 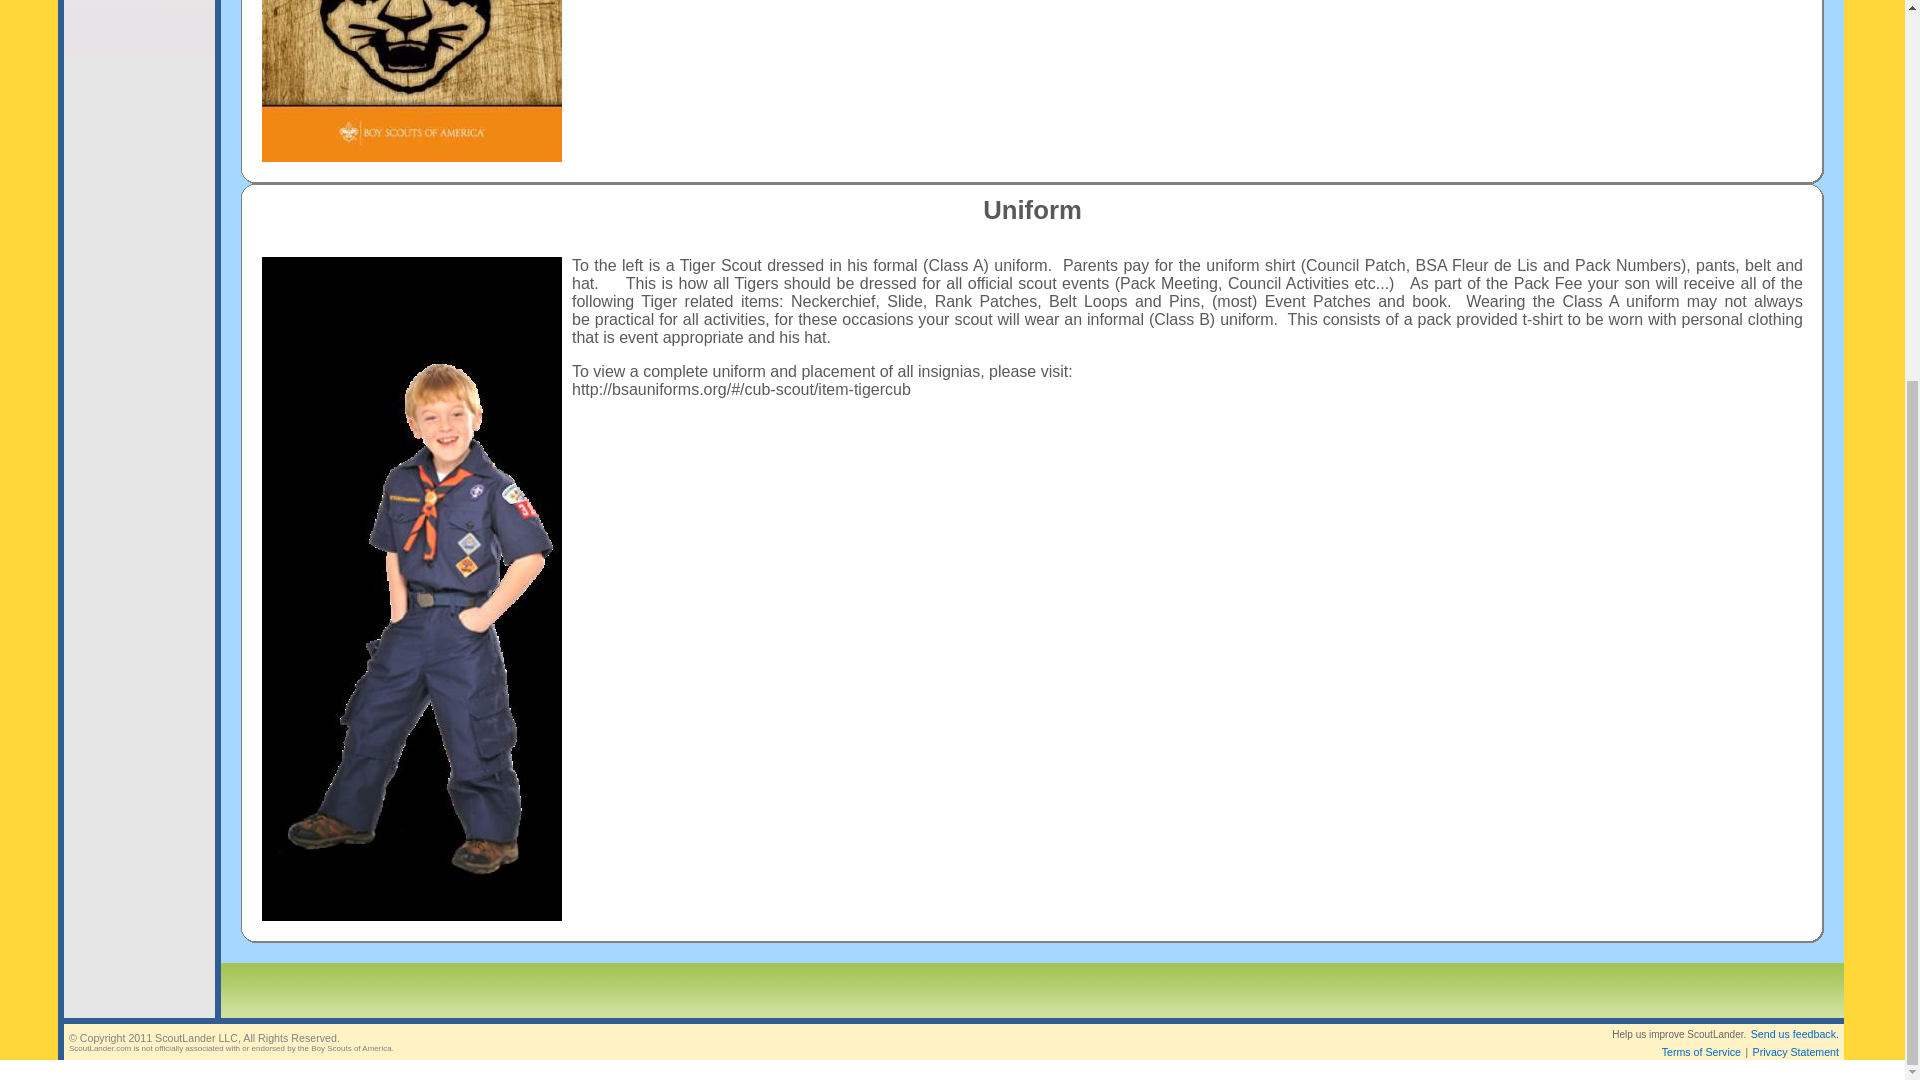 I want to click on Terms of Service, so click(x=1702, y=1052).